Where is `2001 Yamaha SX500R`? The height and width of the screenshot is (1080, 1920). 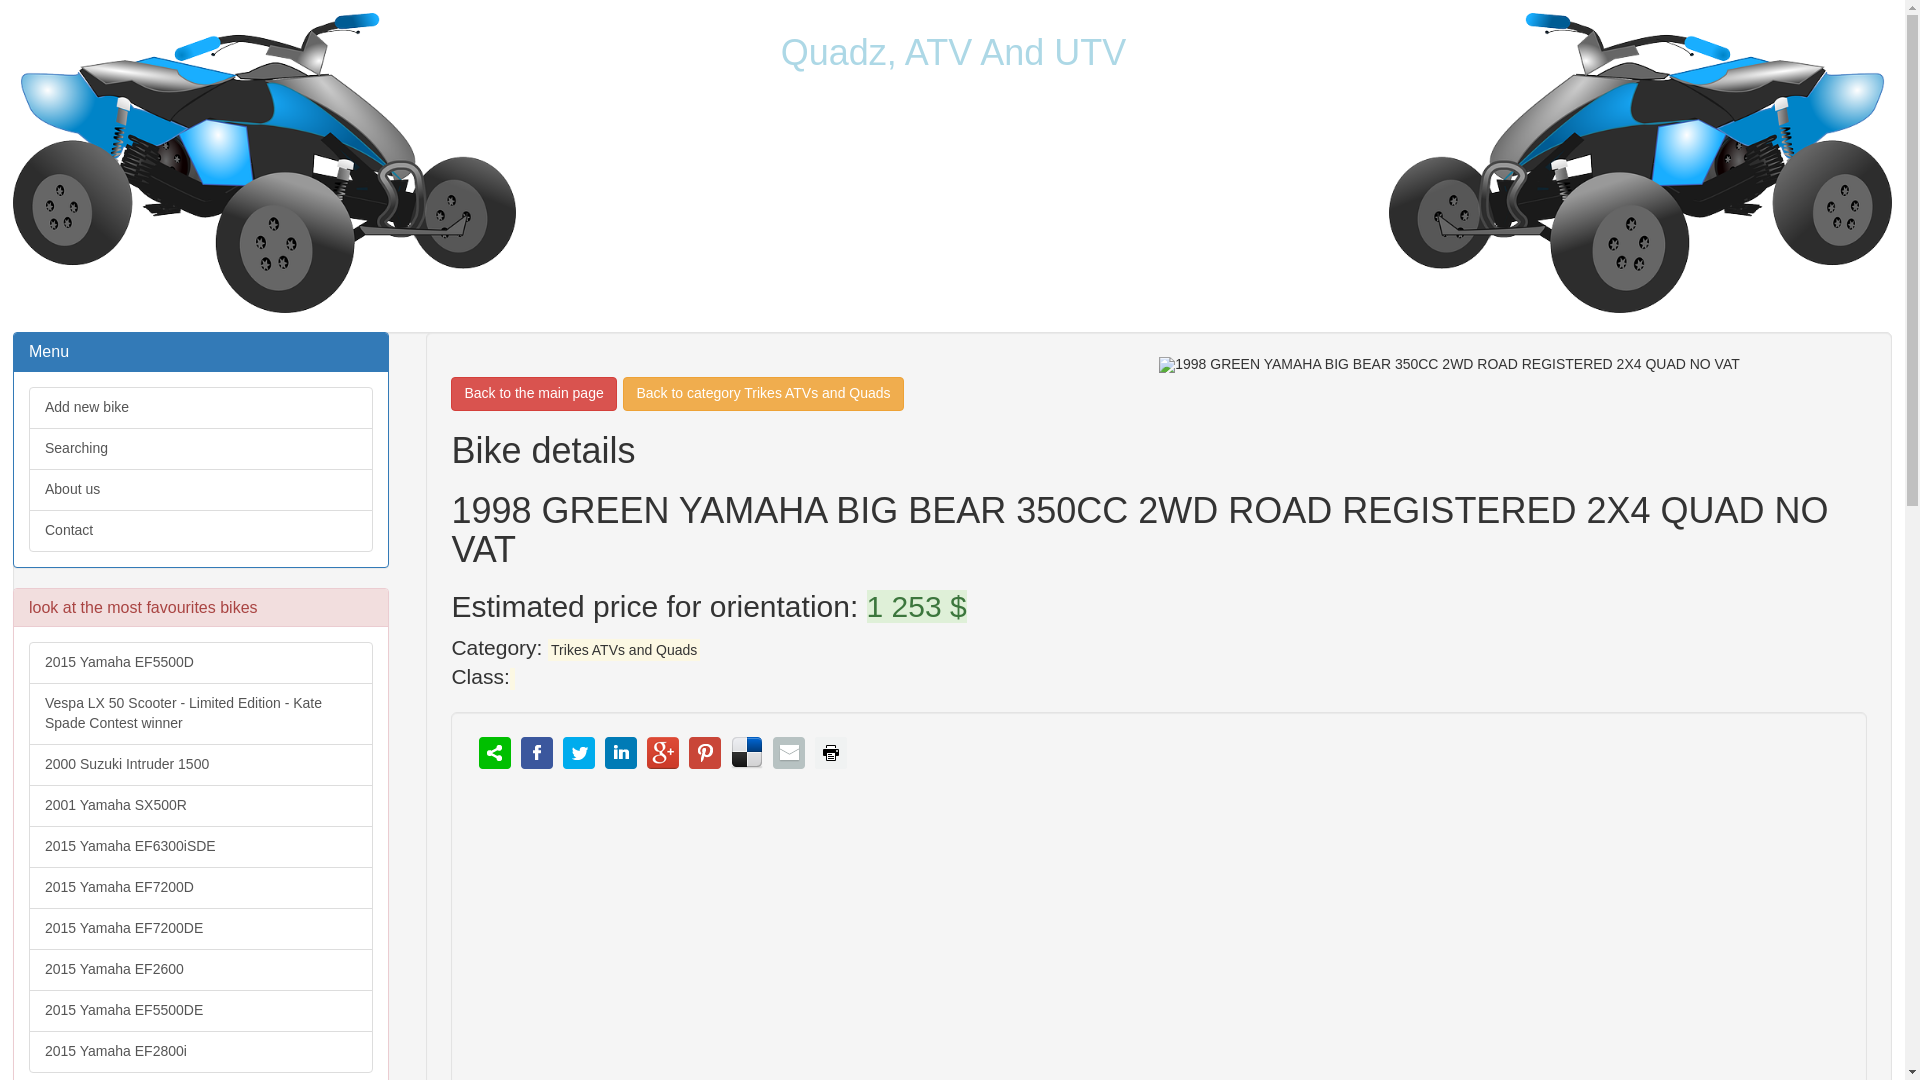
2001 Yamaha SX500R is located at coordinates (200, 806).